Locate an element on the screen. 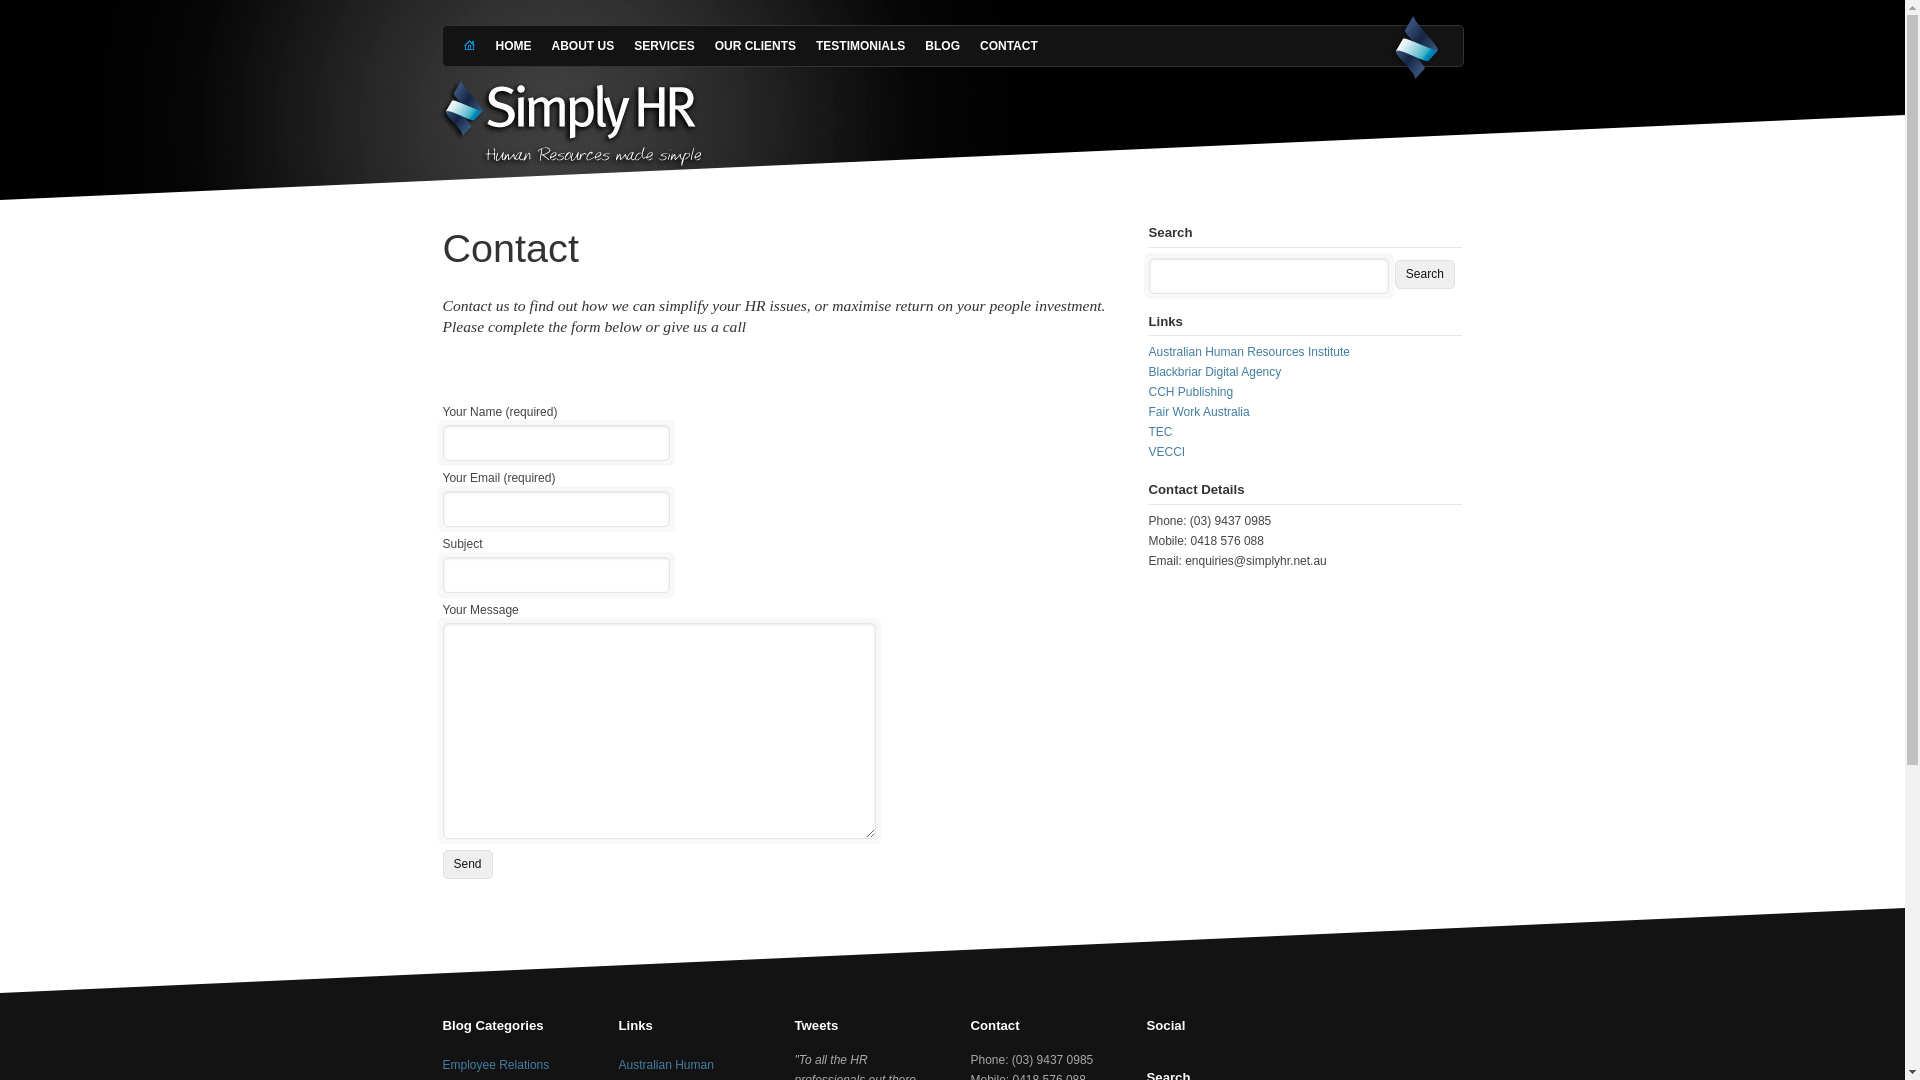 The width and height of the screenshot is (1920, 1080). CONTACT is located at coordinates (1008, 46).